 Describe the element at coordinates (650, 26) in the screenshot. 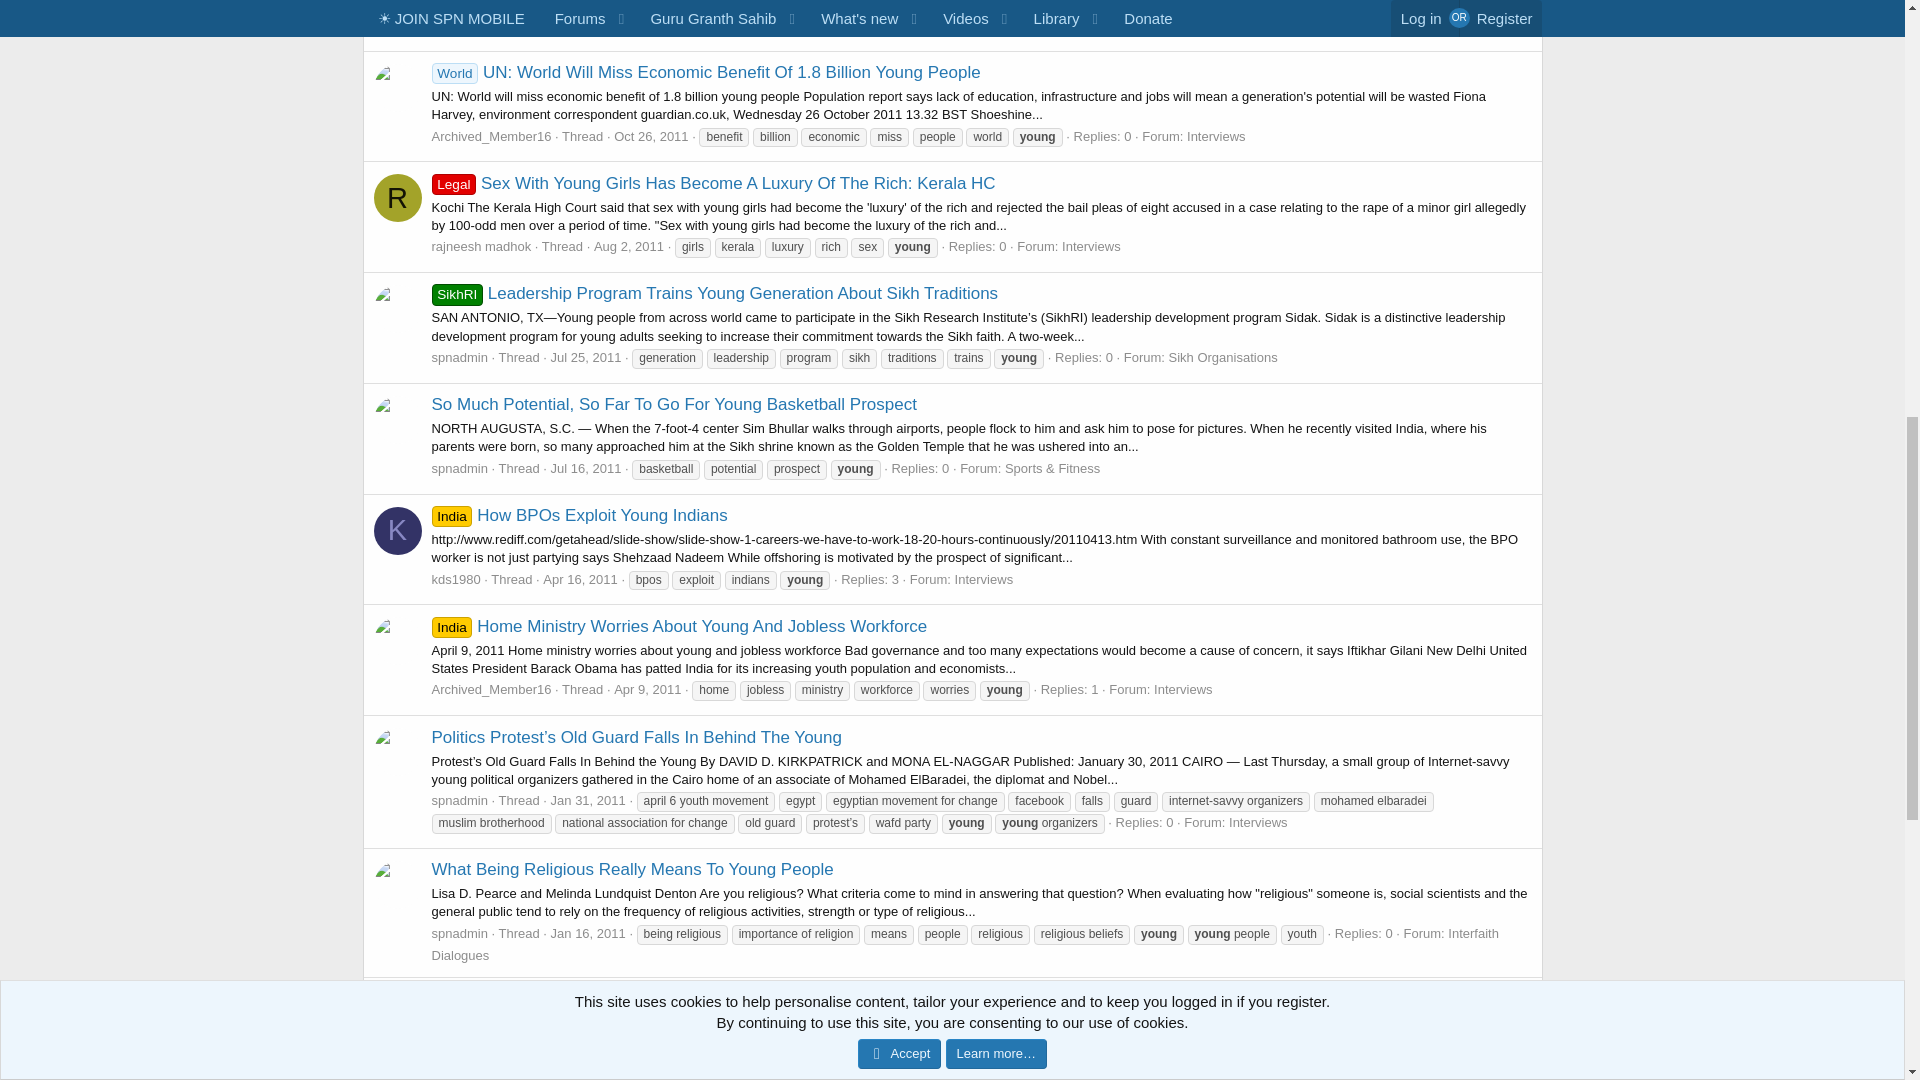

I see `Oct 31, 2011 at 9:49 AM` at that location.